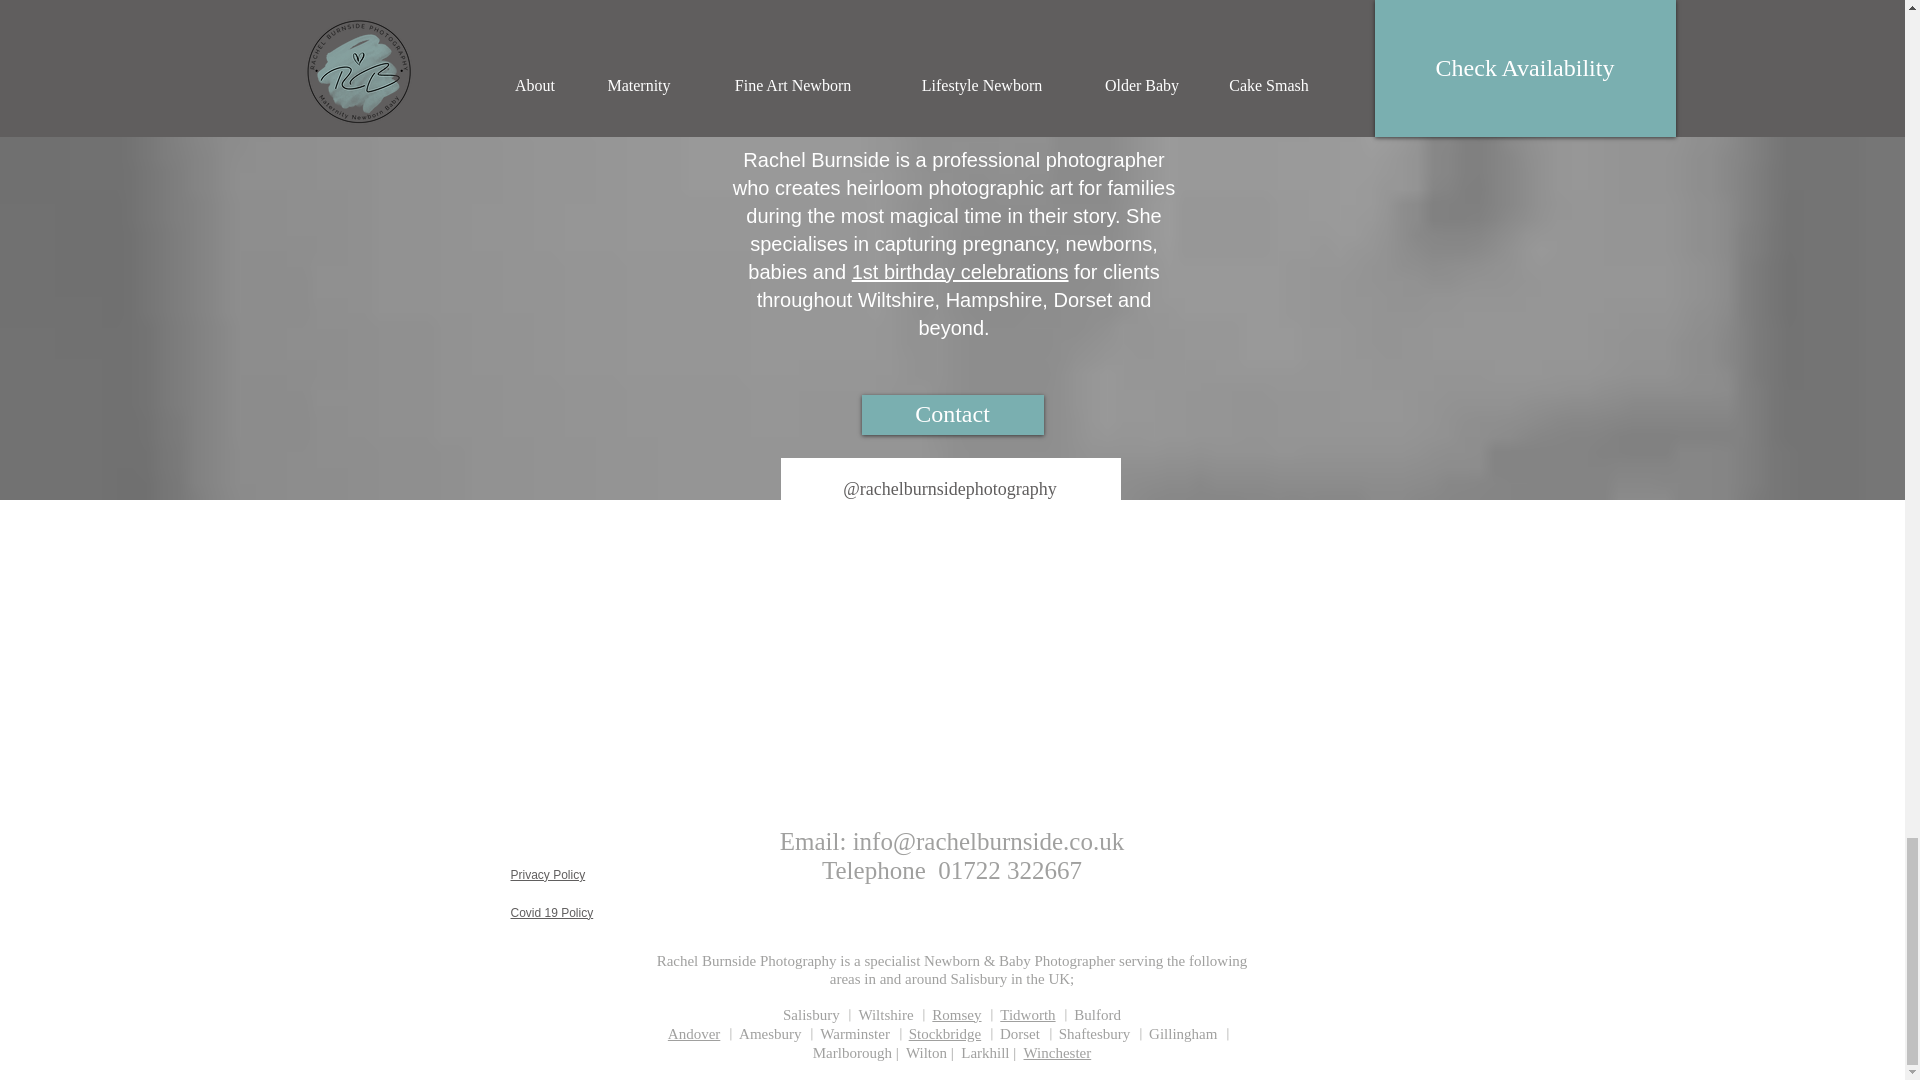 This screenshot has width=1920, height=1080. I want to click on Romsey, so click(956, 1014).